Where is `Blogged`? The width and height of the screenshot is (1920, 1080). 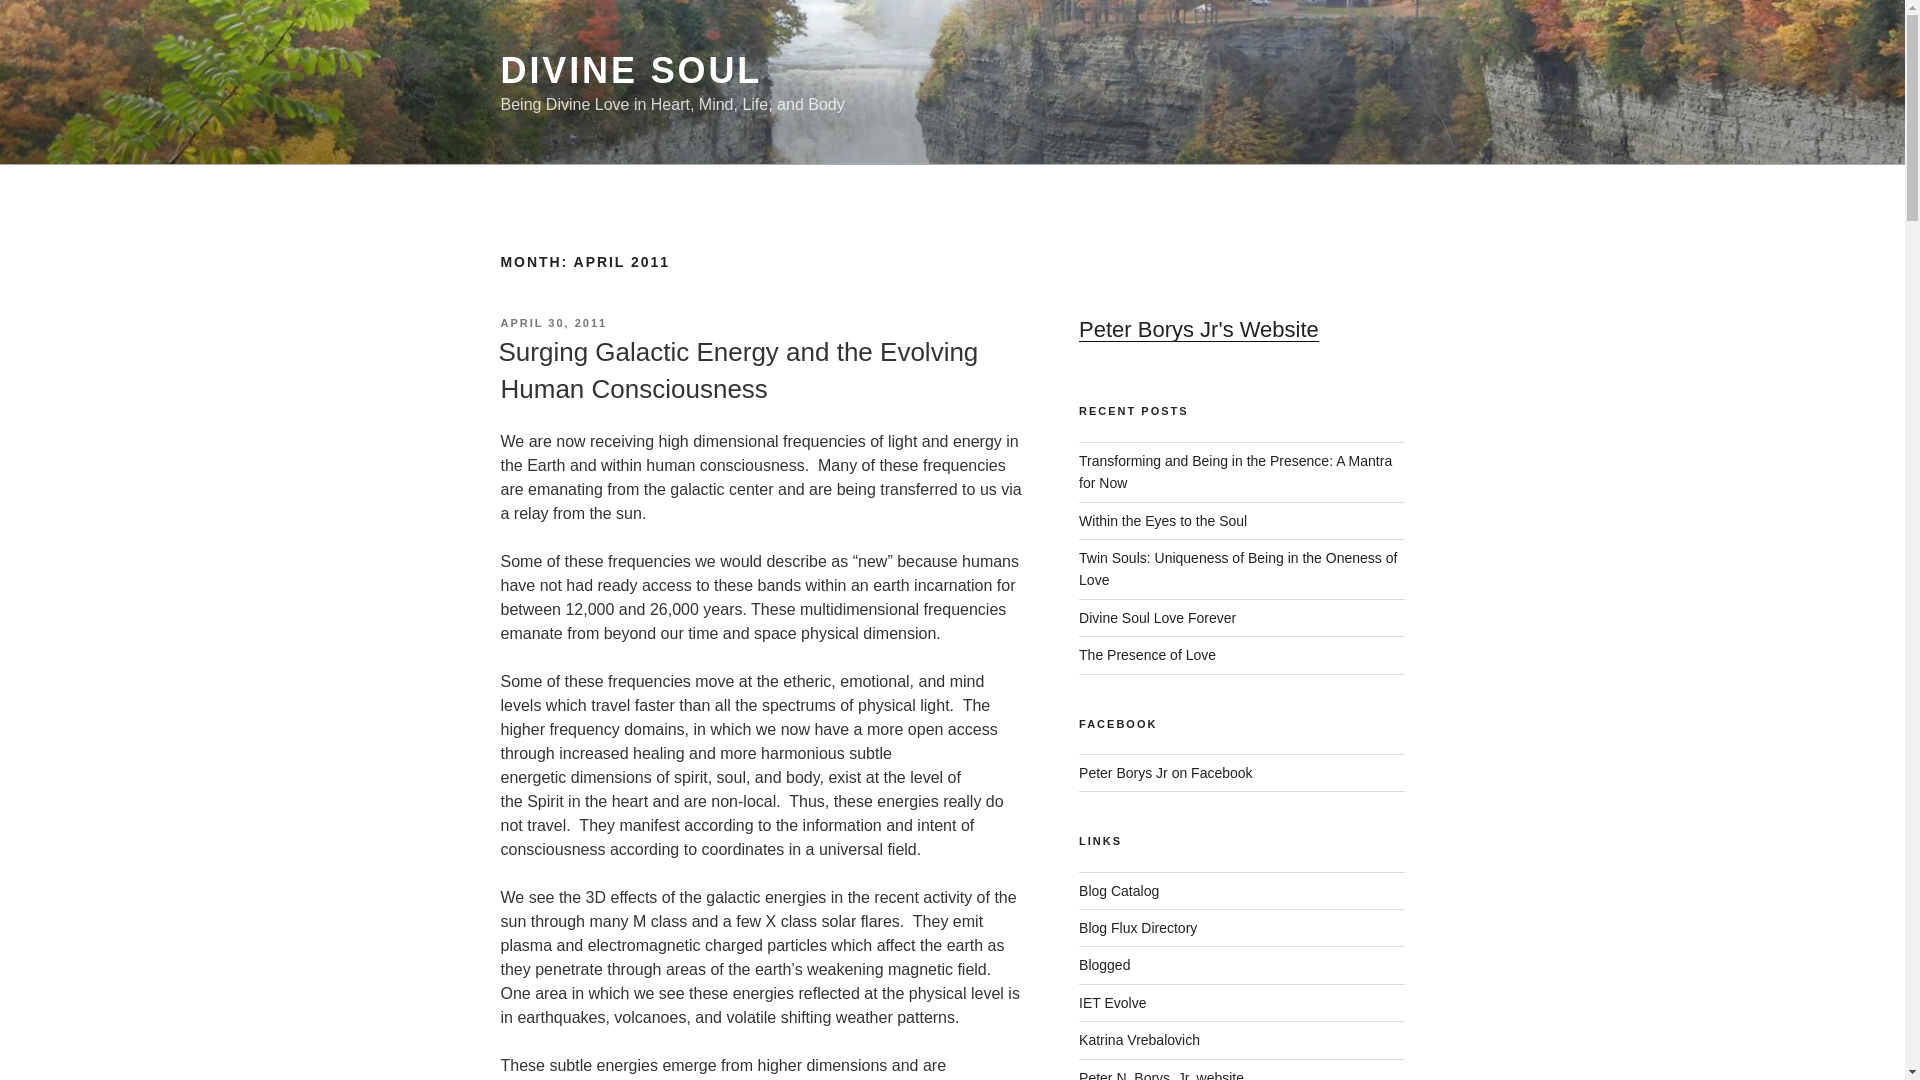 Blogged is located at coordinates (1104, 964).